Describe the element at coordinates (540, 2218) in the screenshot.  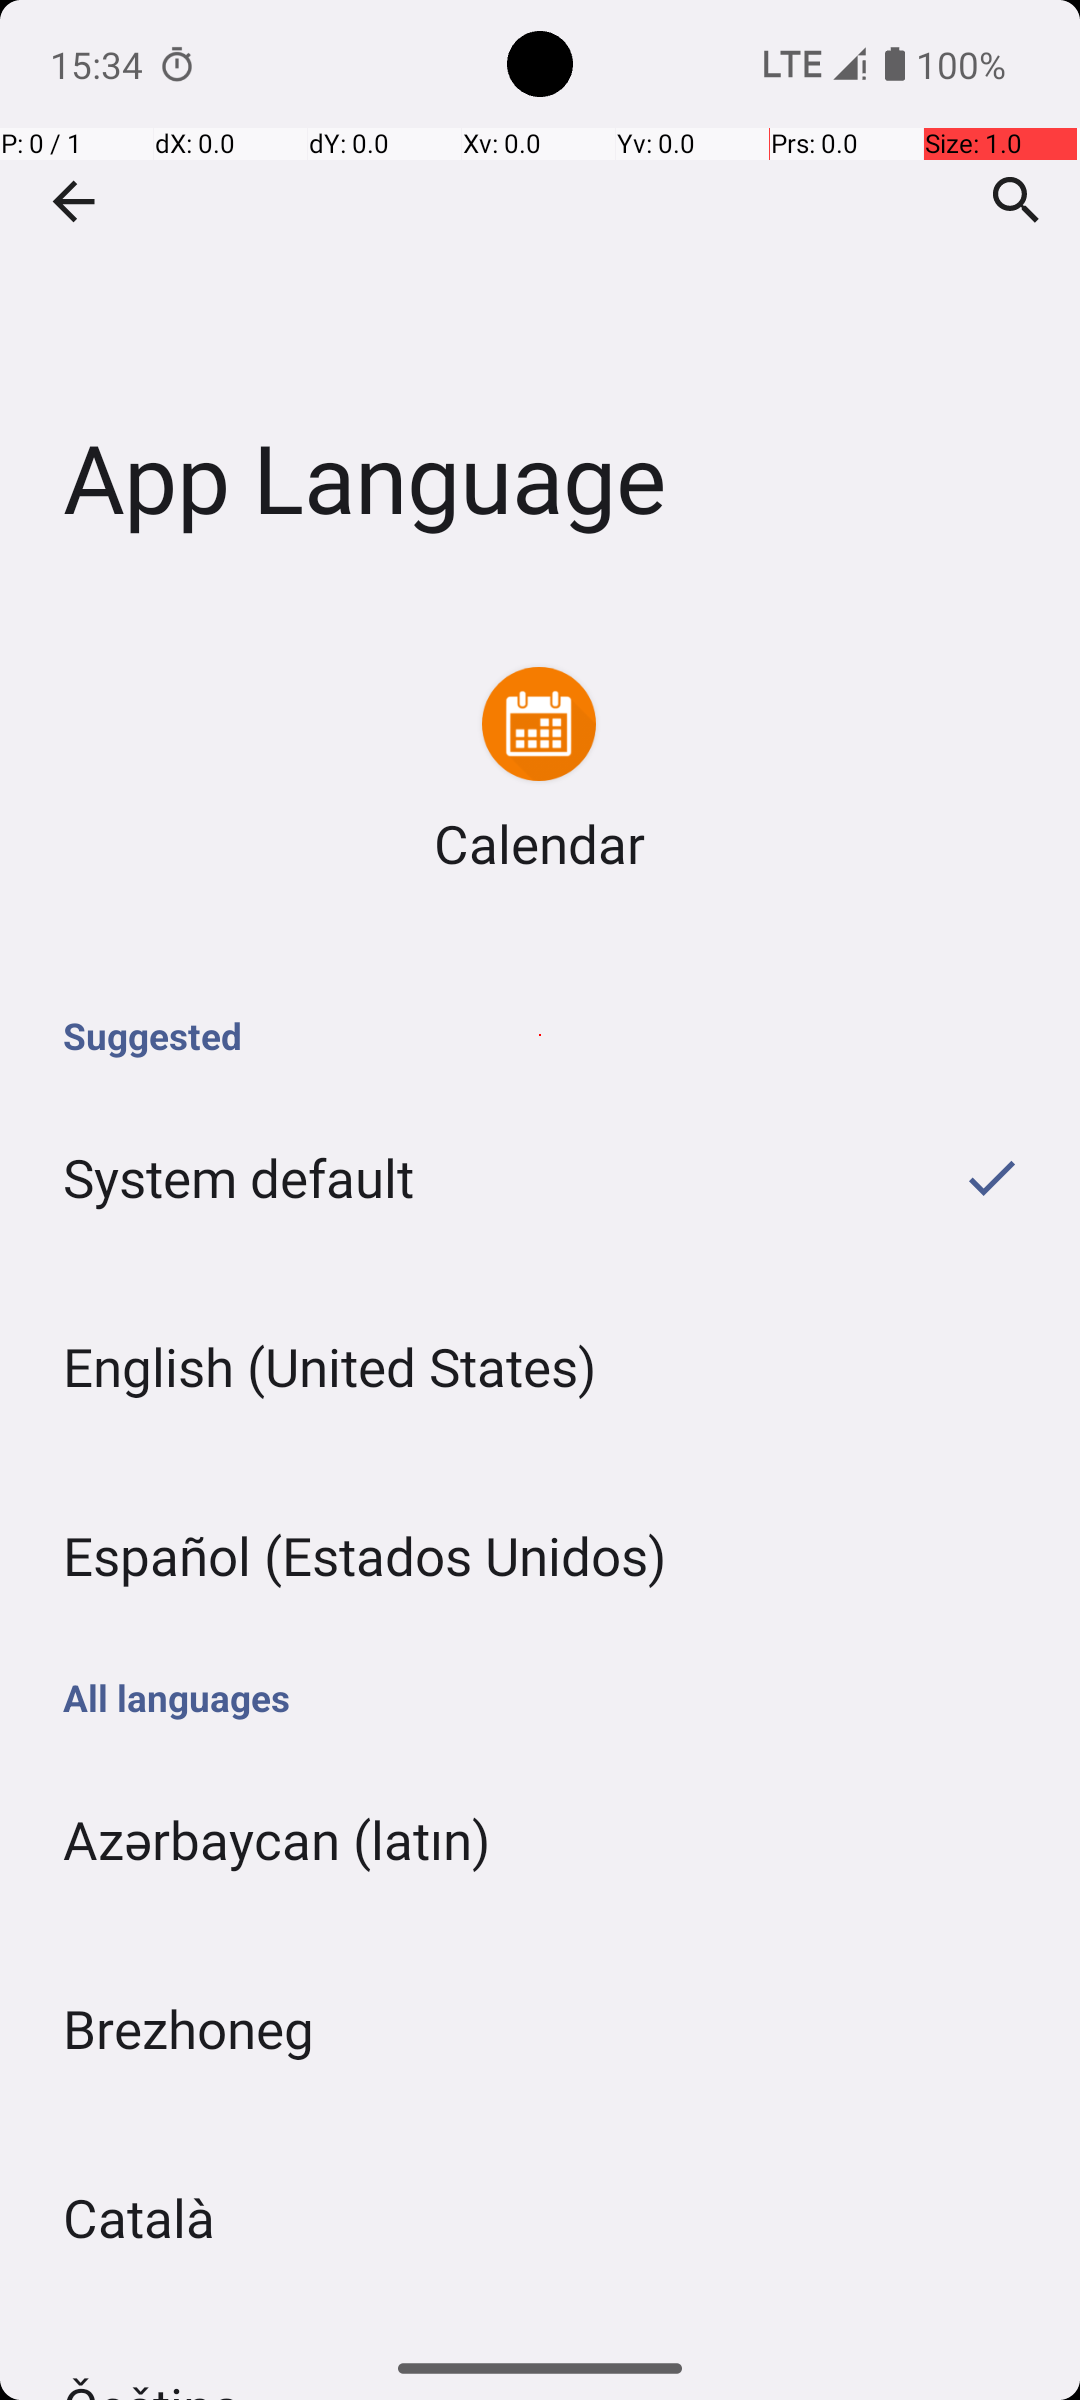
I see `Català` at that location.